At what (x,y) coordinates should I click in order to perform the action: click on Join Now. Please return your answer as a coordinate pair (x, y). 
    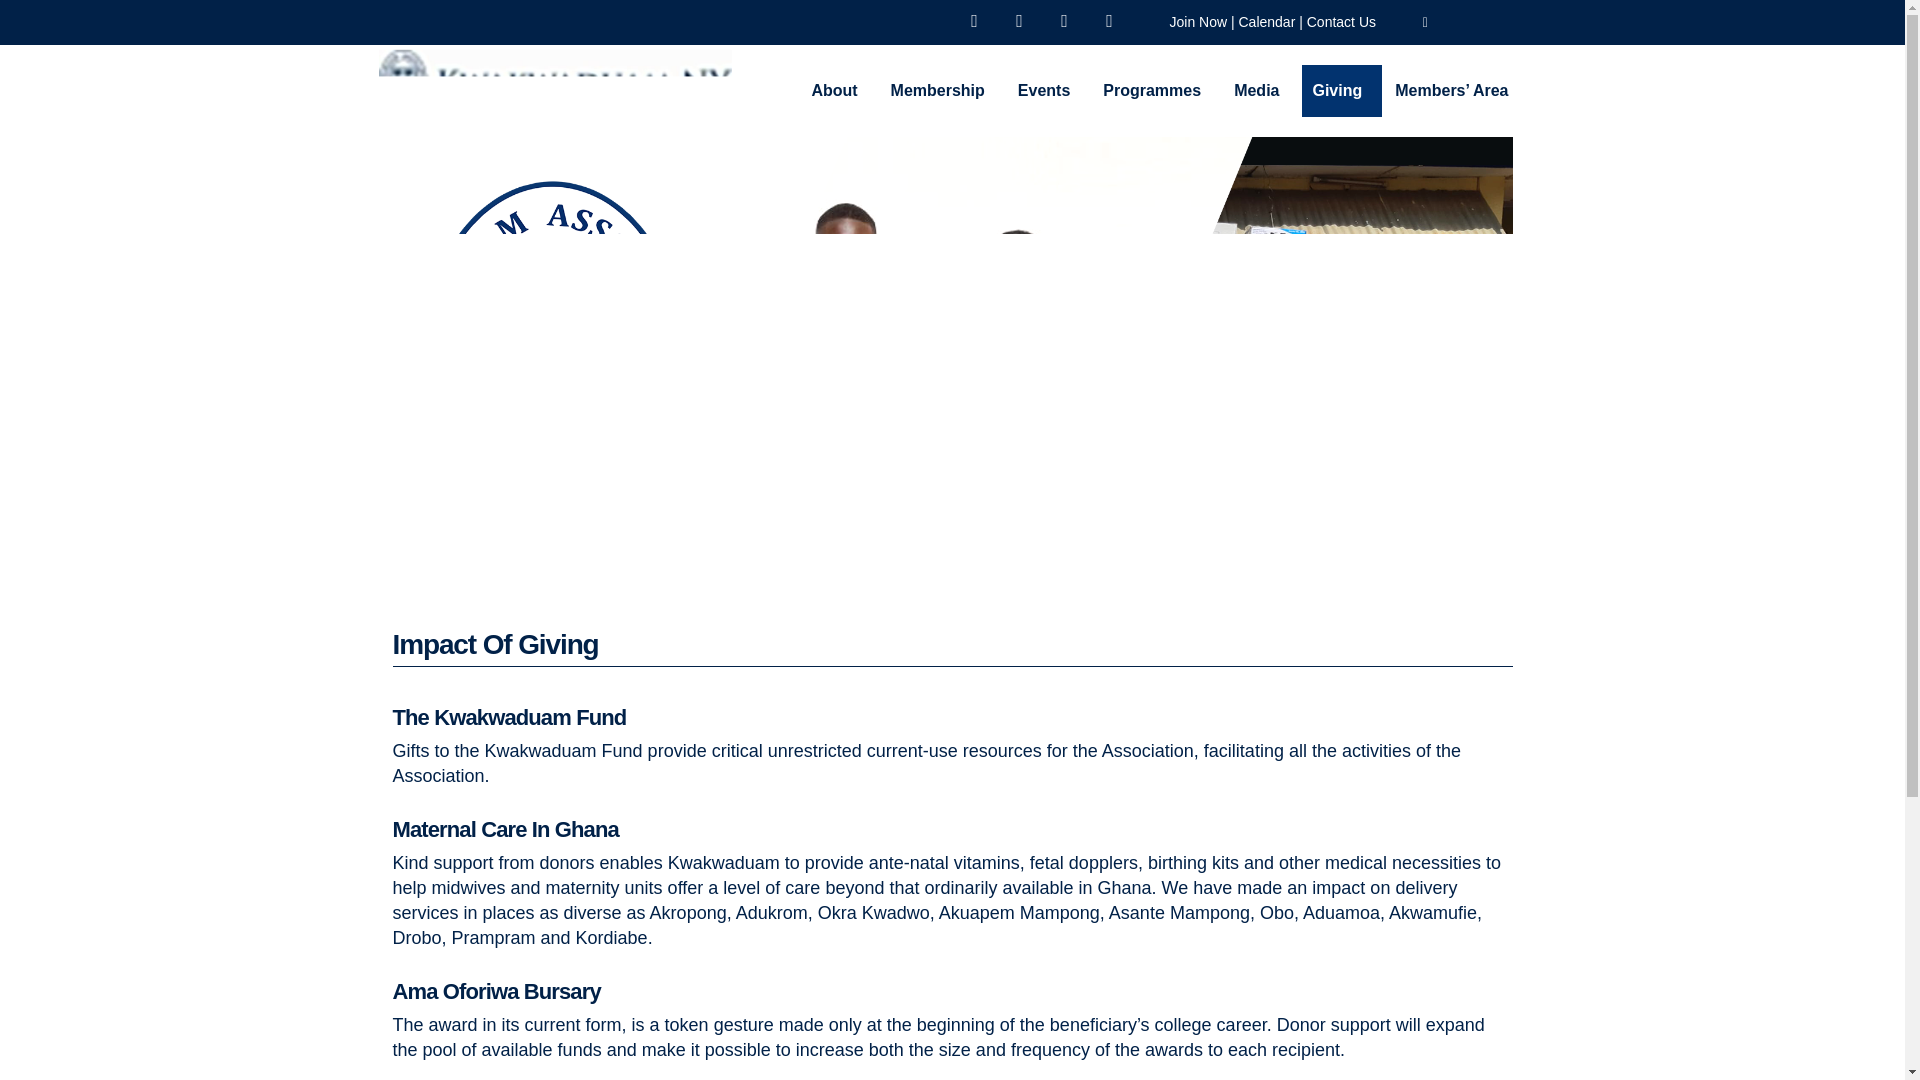
    Looking at the image, I should click on (1198, 22).